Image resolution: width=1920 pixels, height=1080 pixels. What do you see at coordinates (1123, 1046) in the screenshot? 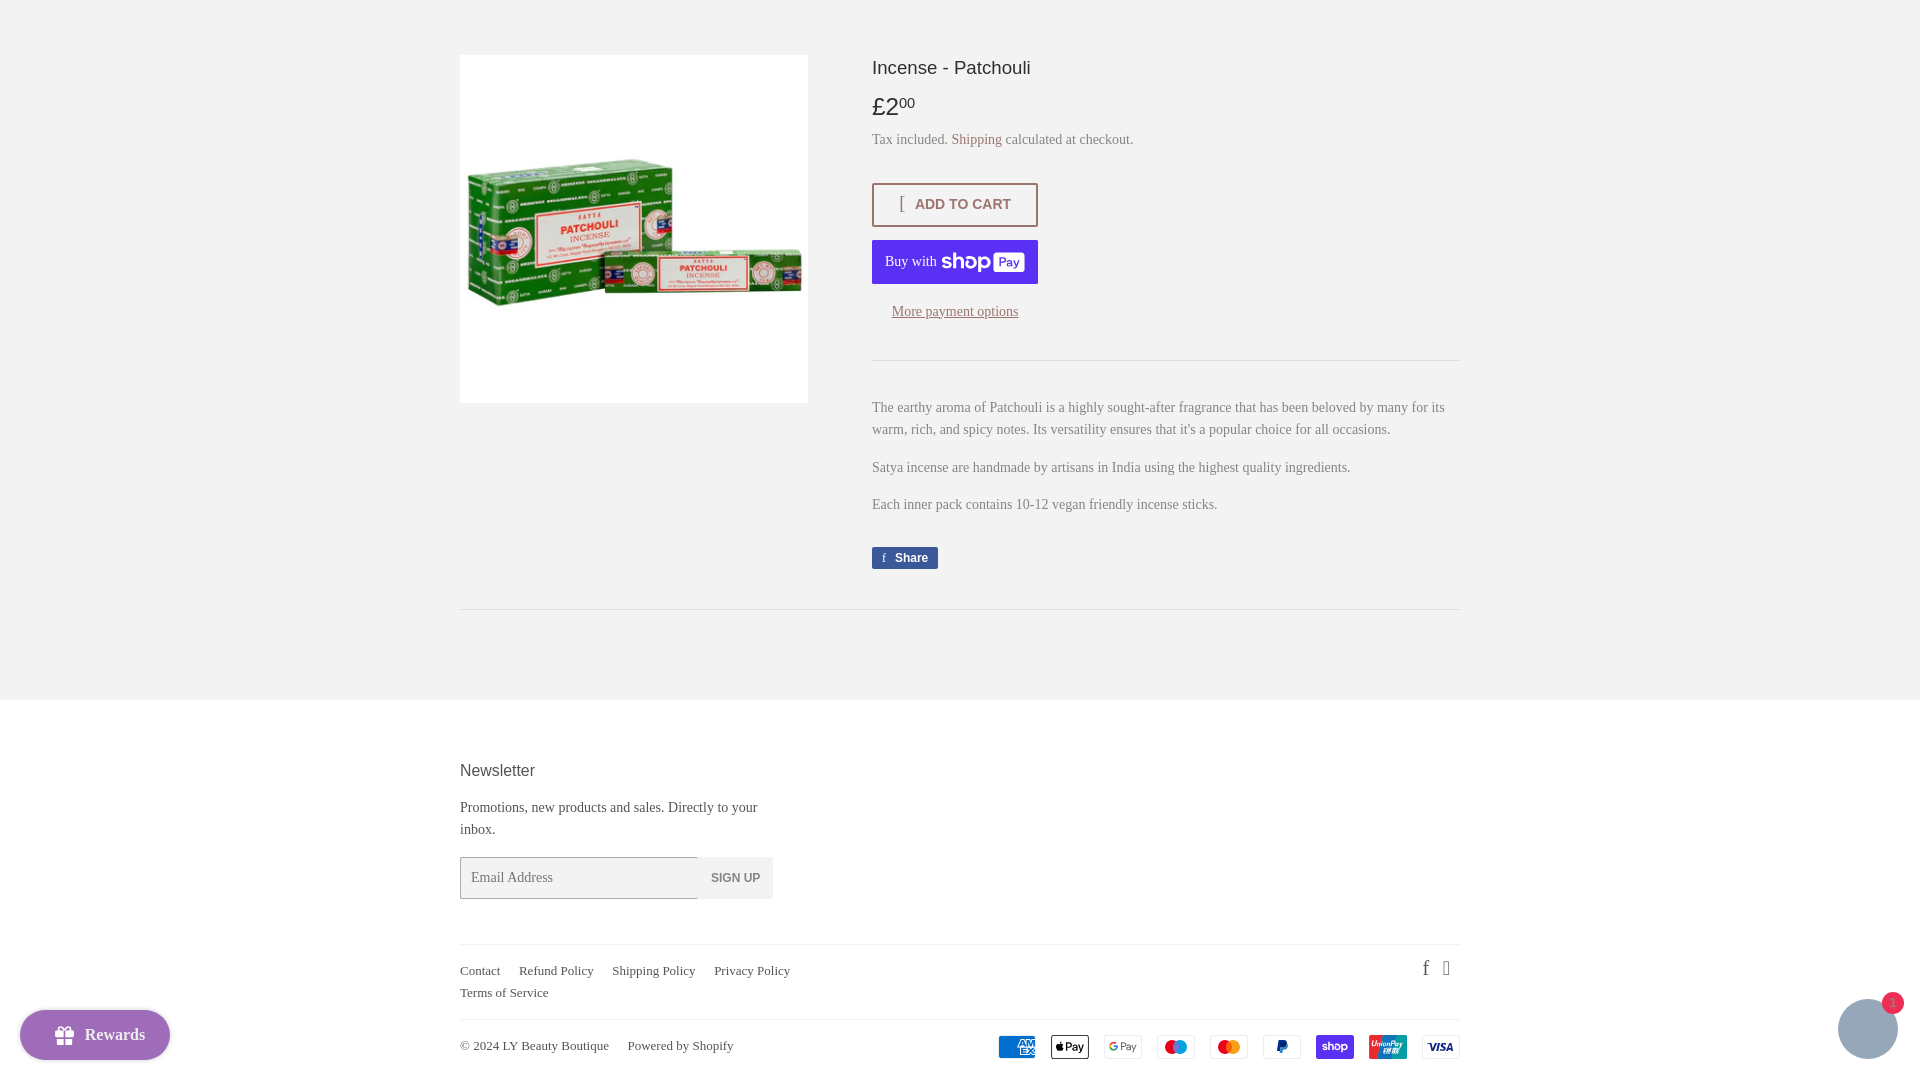
I see `Google Pay` at bounding box center [1123, 1046].